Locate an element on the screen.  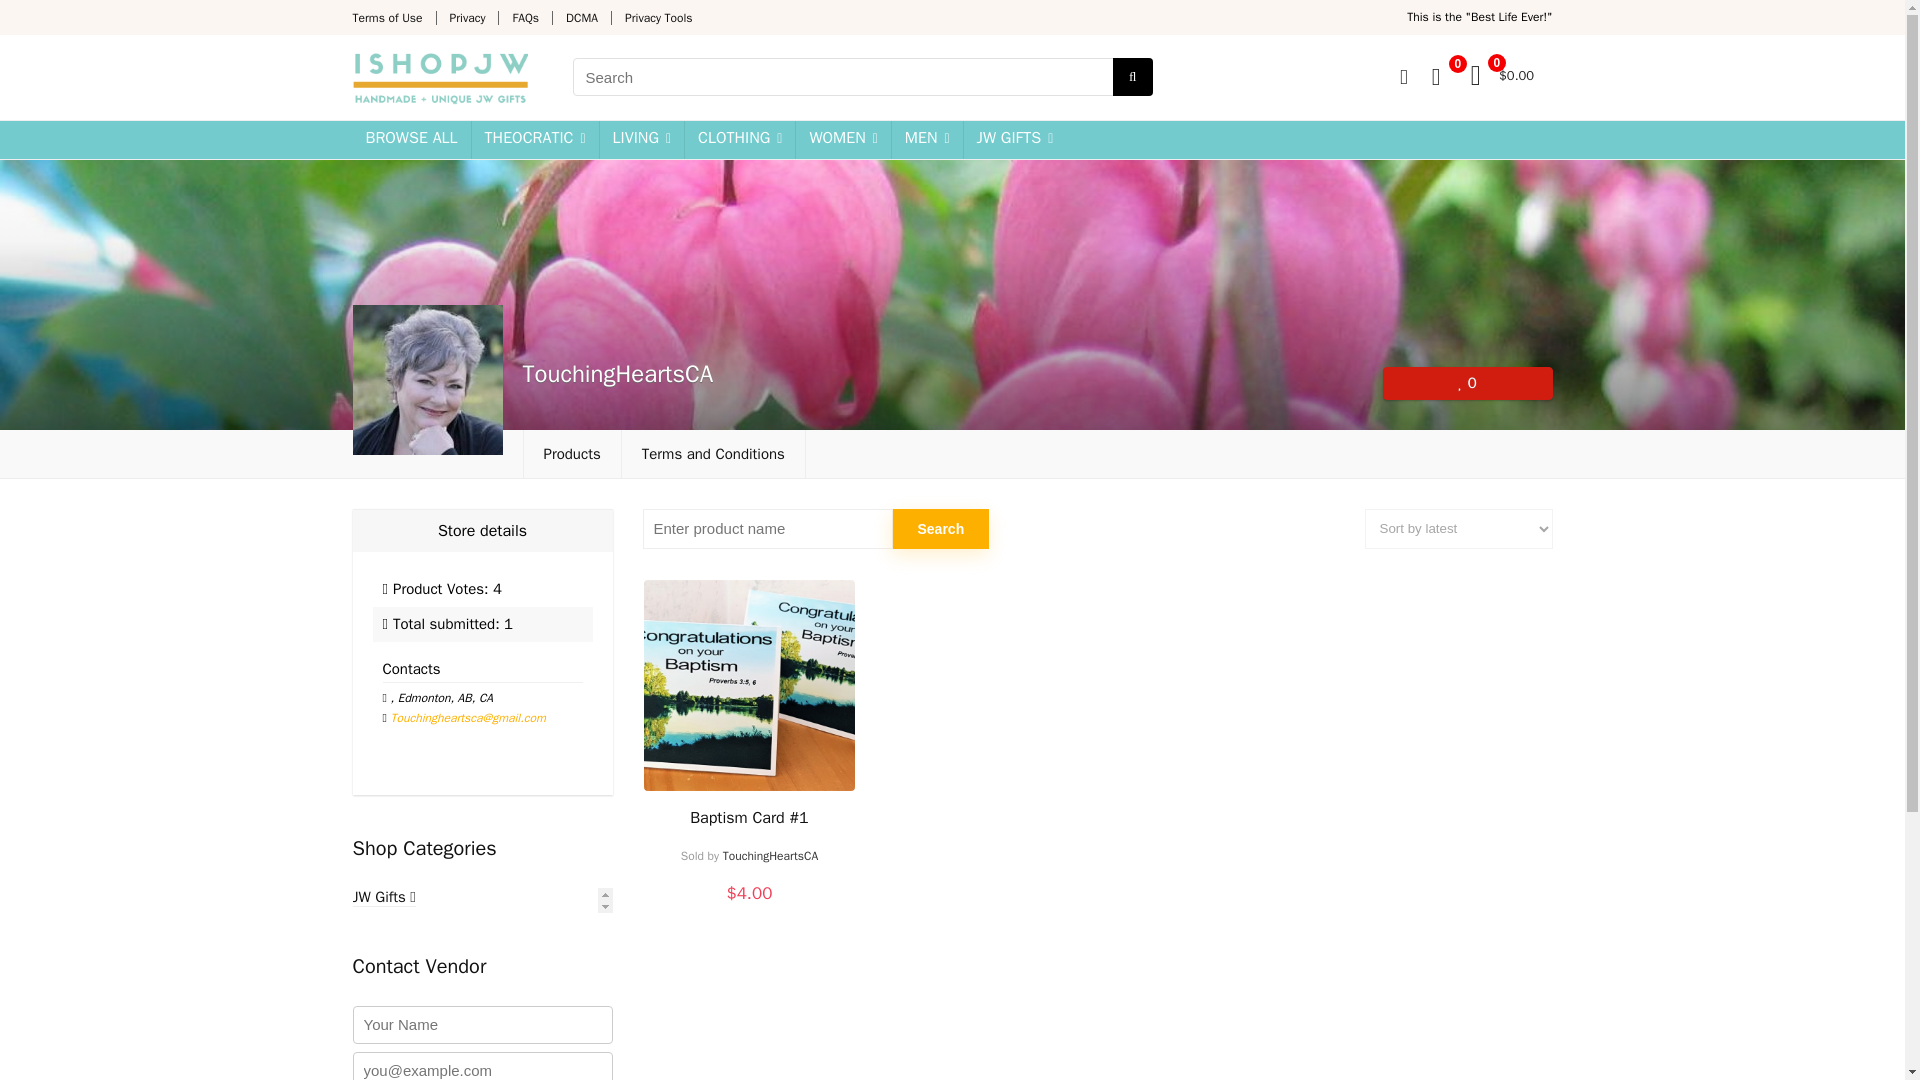
BROWSE ALL is located at coordinates (410, 139).